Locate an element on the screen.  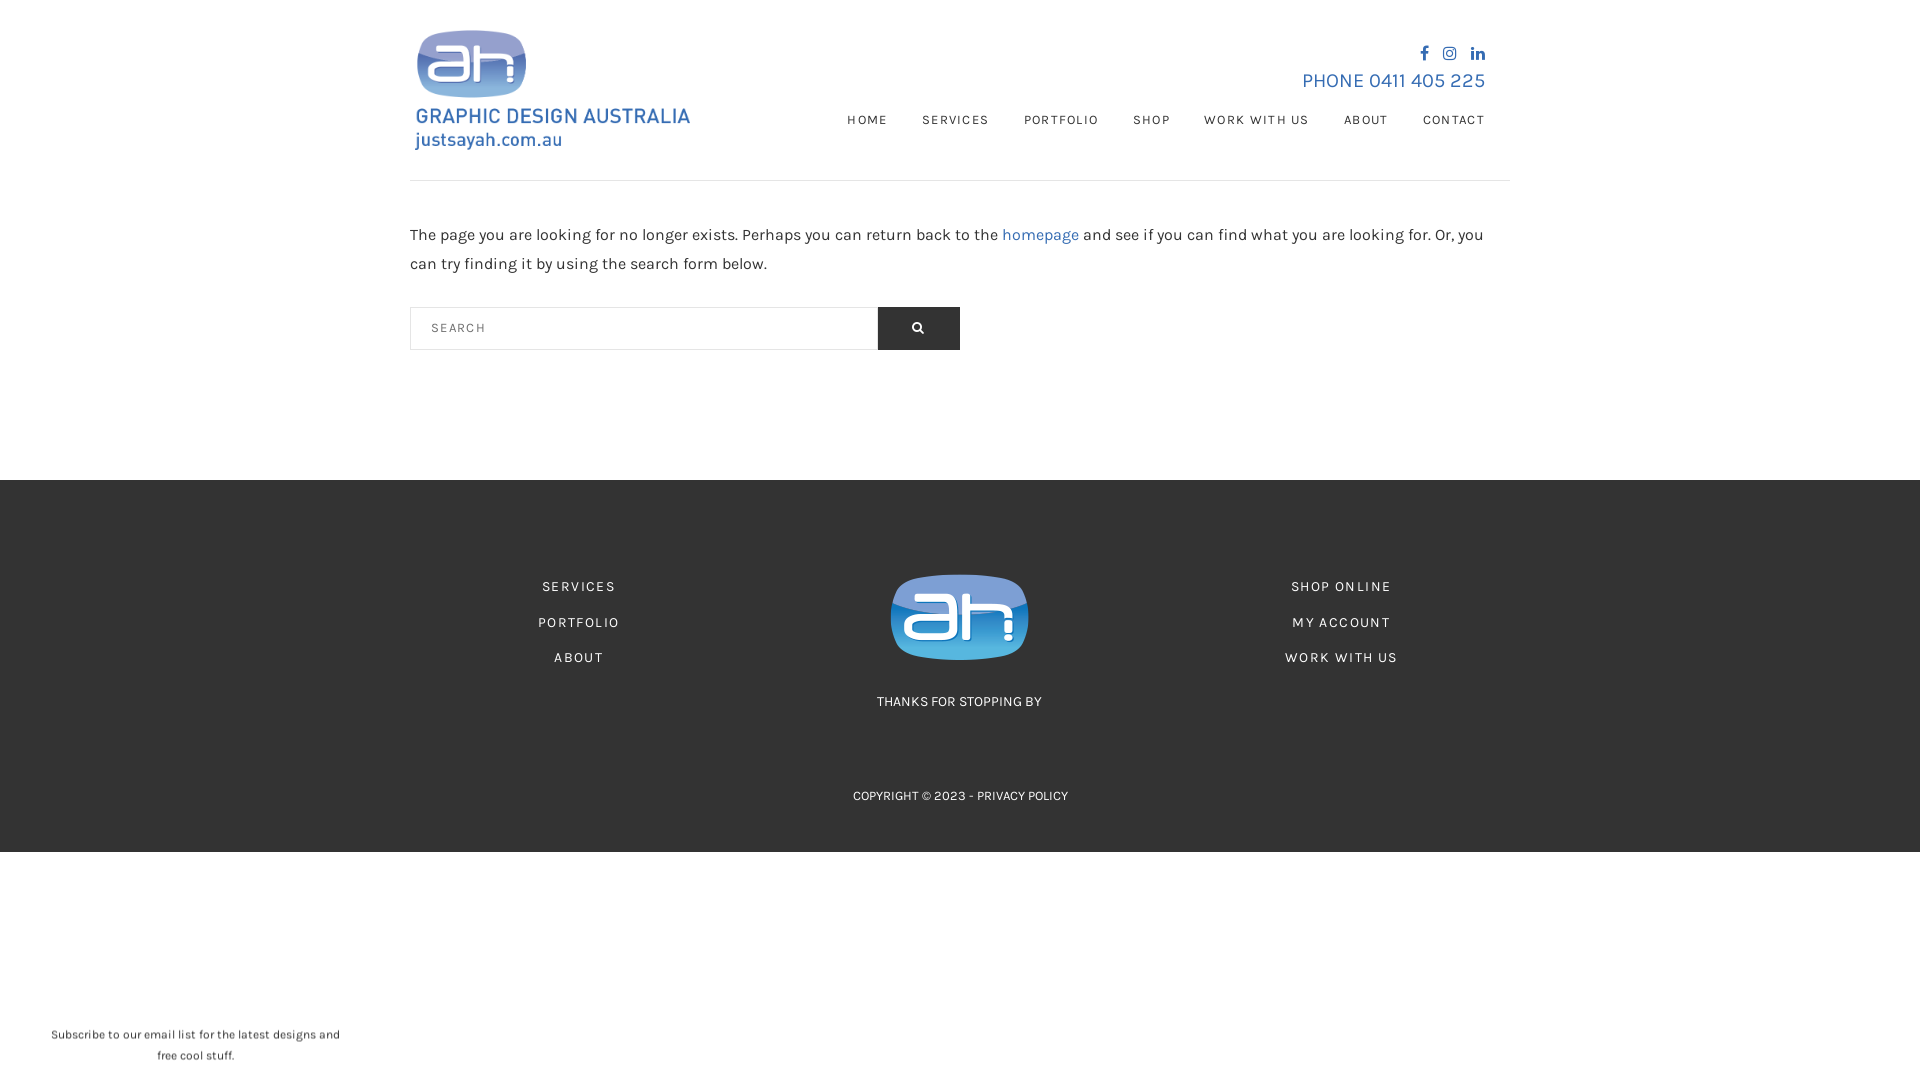
SERVICES is located at coordinates (956, 120).